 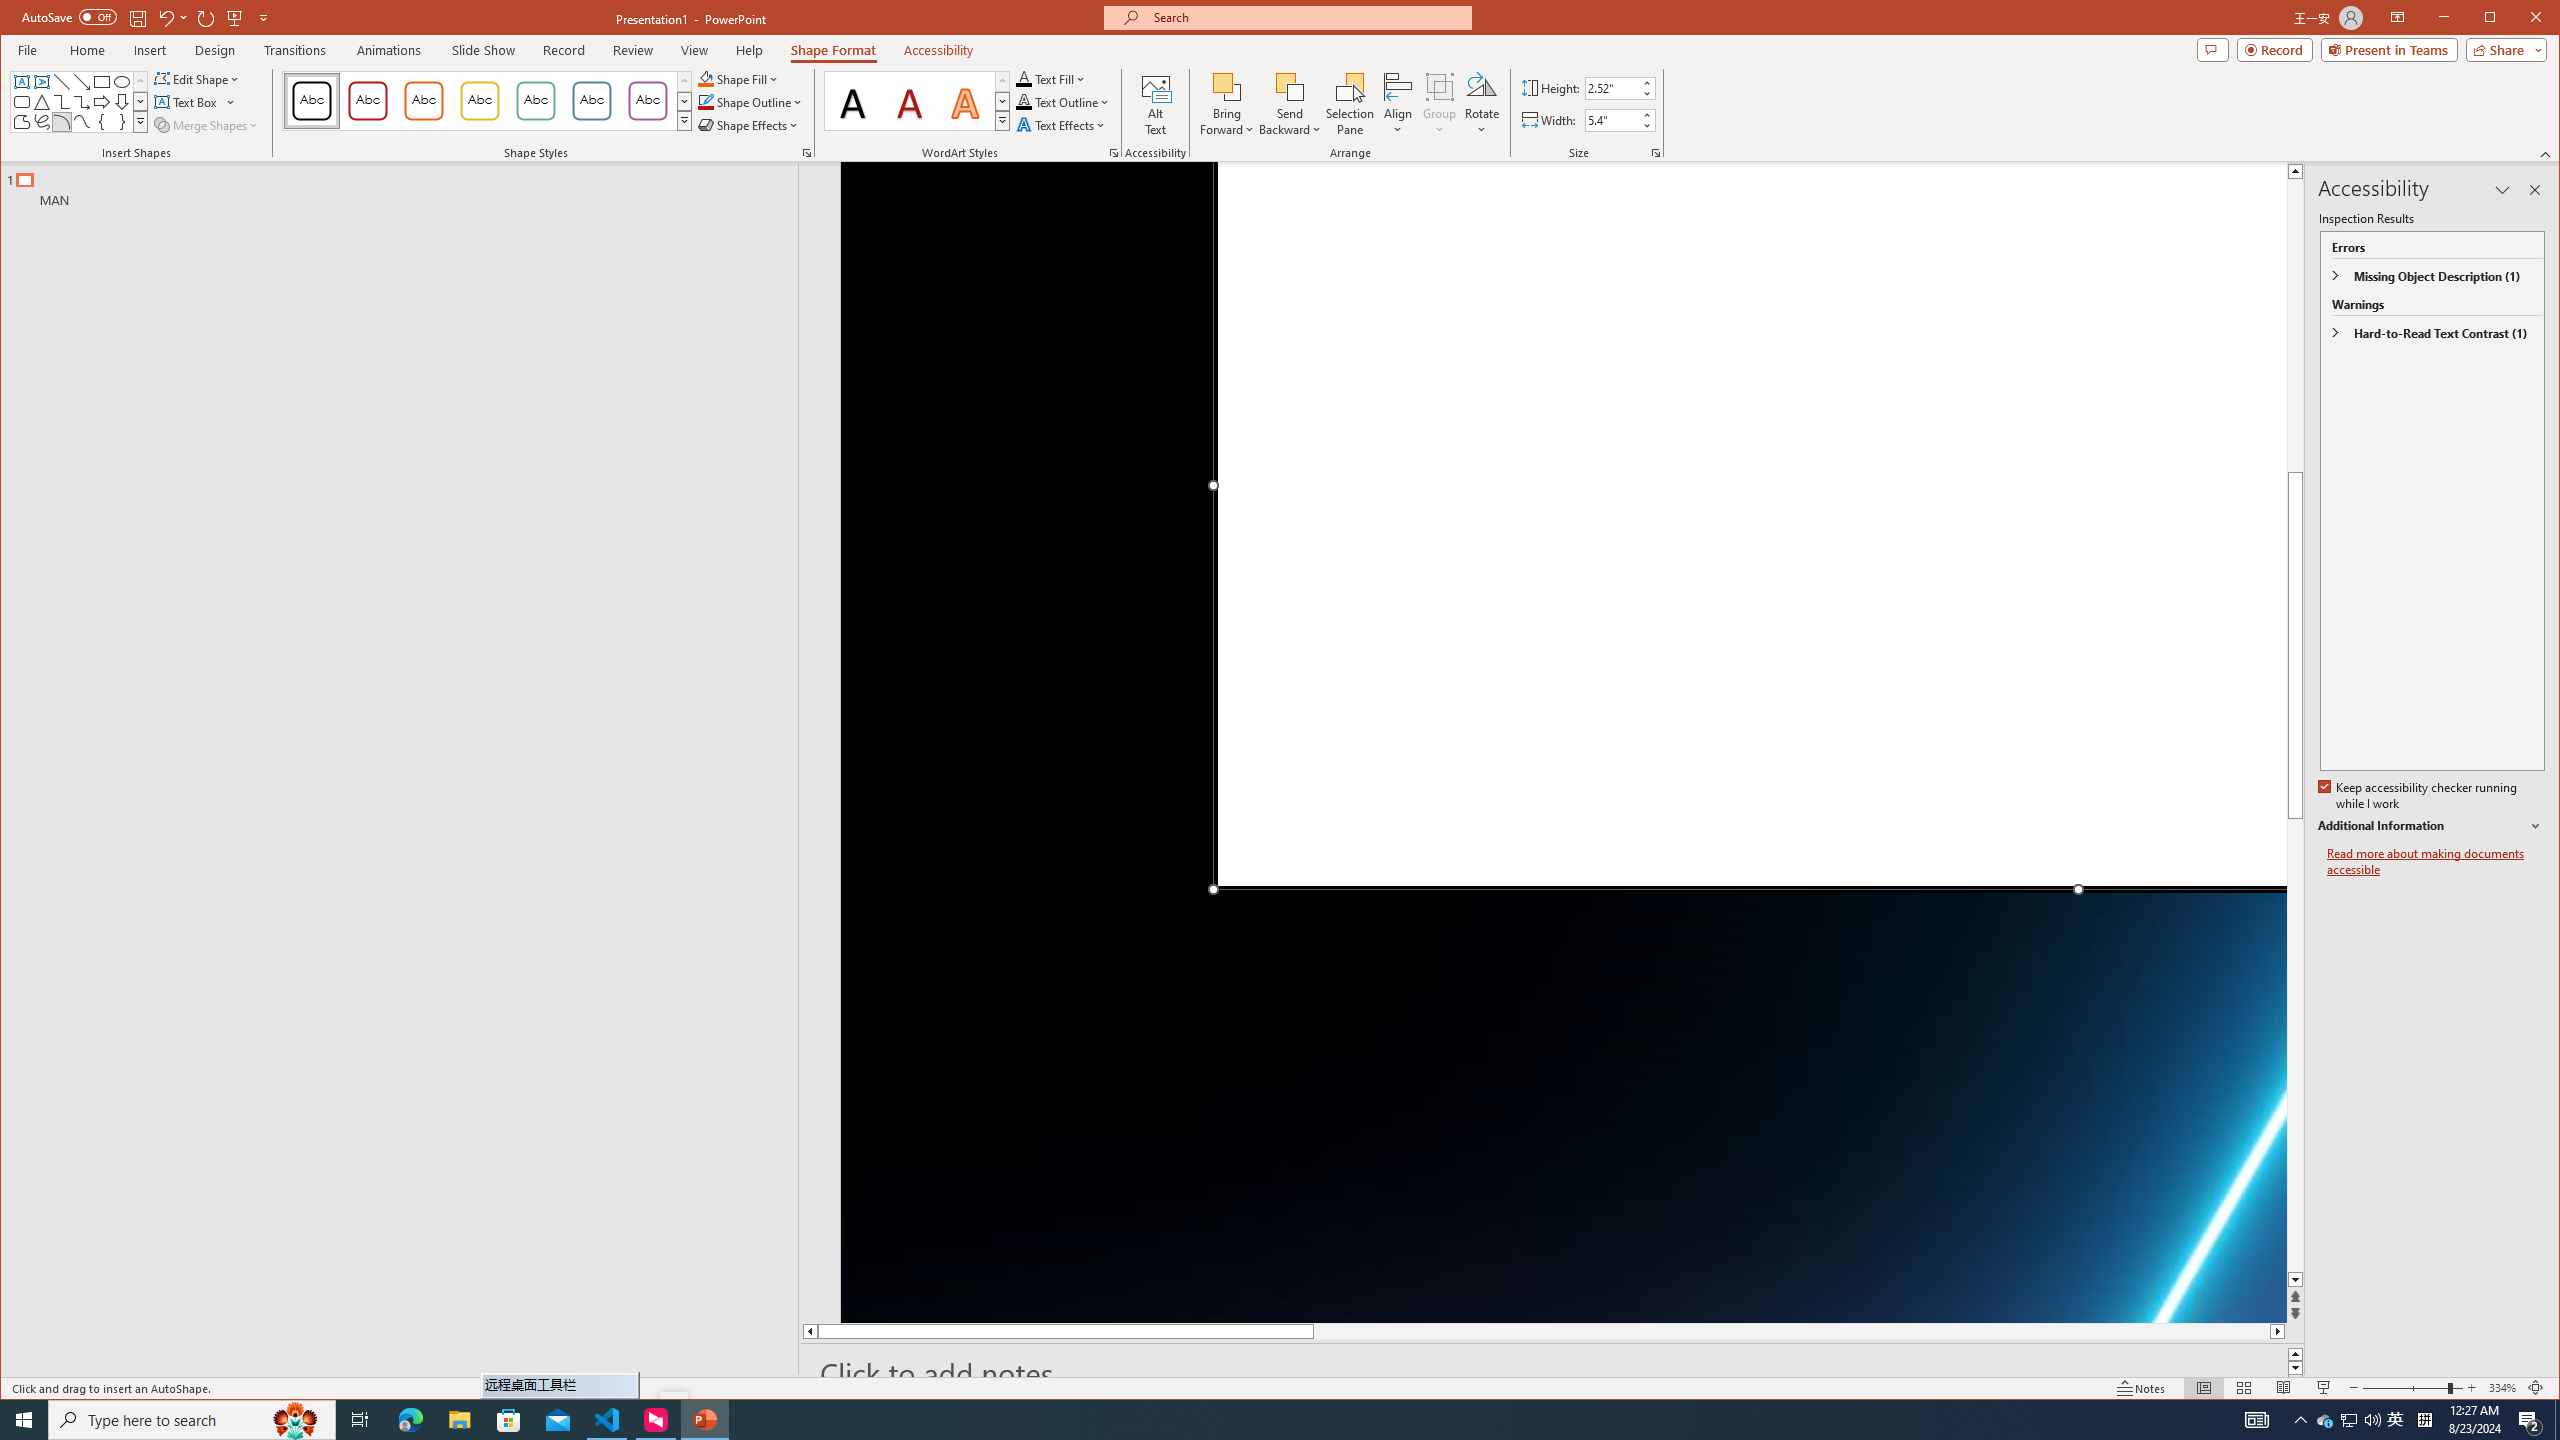 I want to click on Shape Outline, so click(x=750, y=102).